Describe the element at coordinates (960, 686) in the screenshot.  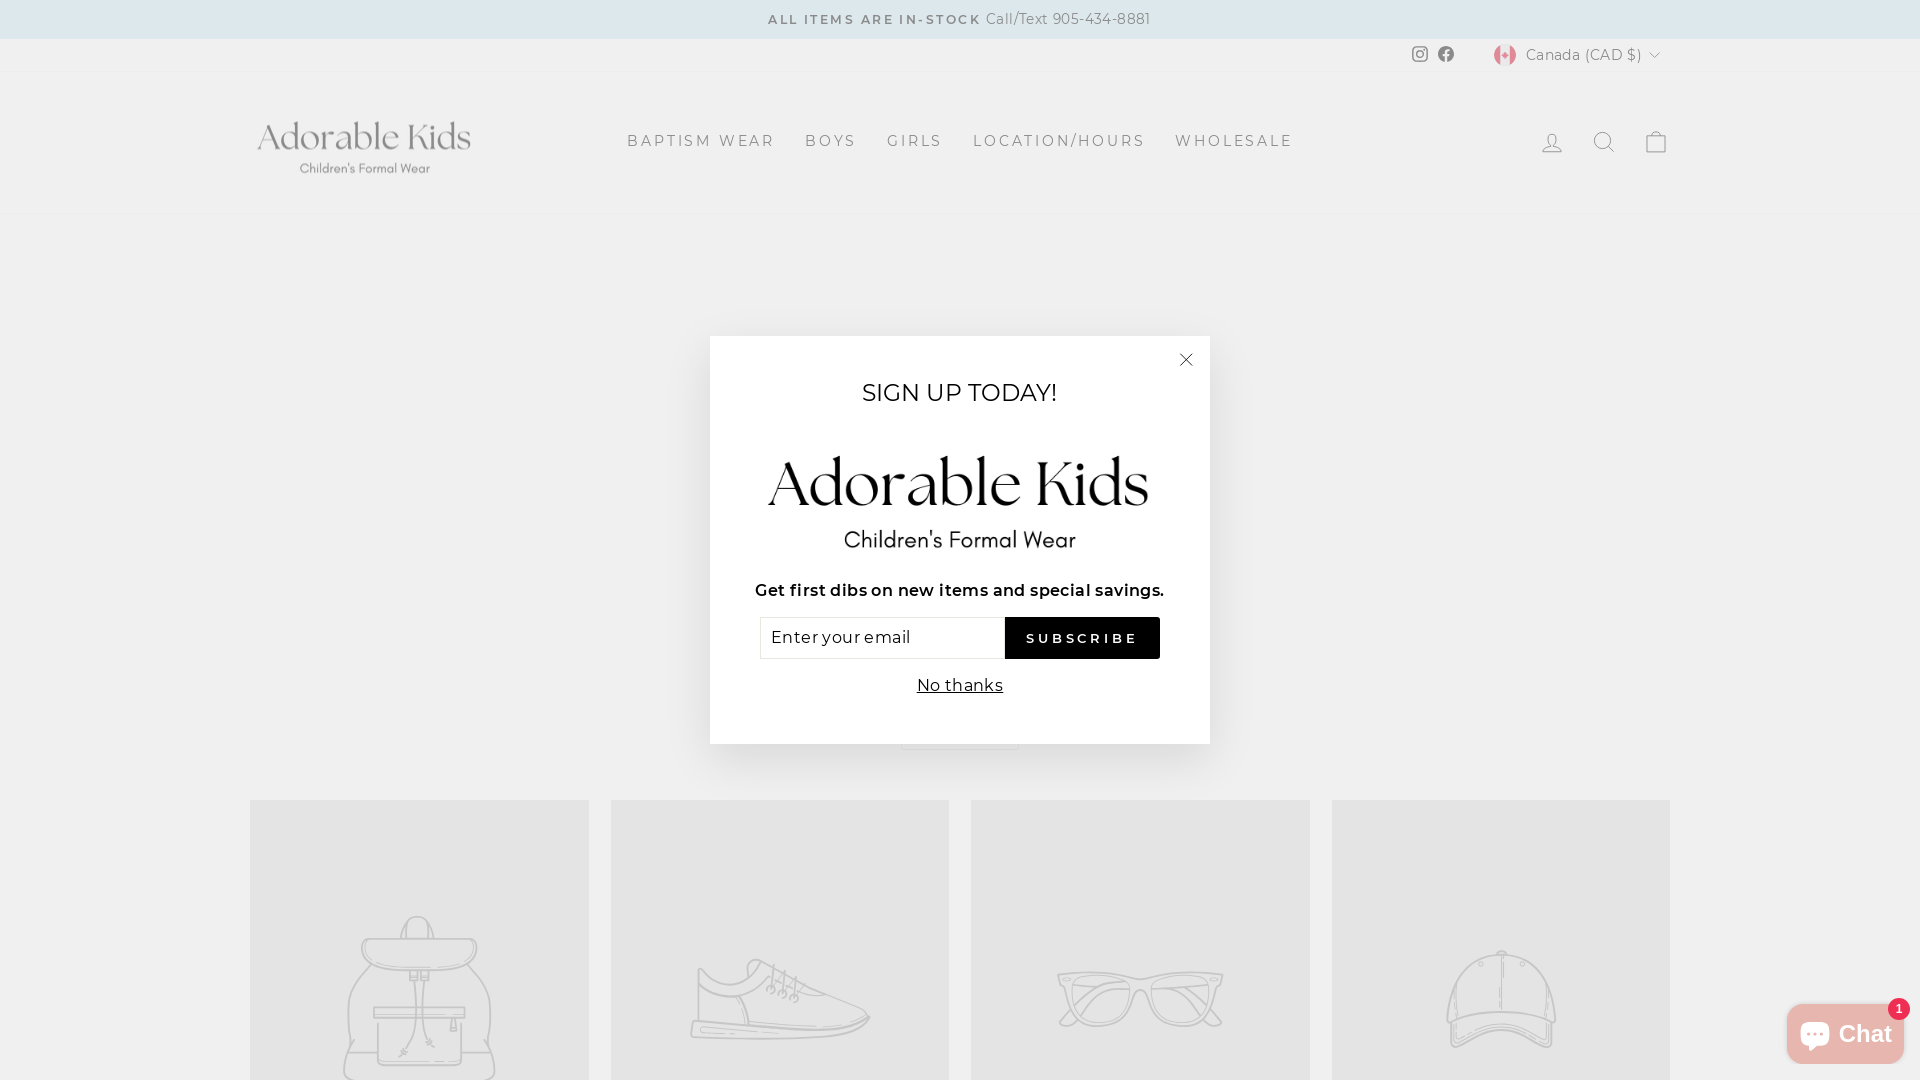
I see `No thanks` at that location.